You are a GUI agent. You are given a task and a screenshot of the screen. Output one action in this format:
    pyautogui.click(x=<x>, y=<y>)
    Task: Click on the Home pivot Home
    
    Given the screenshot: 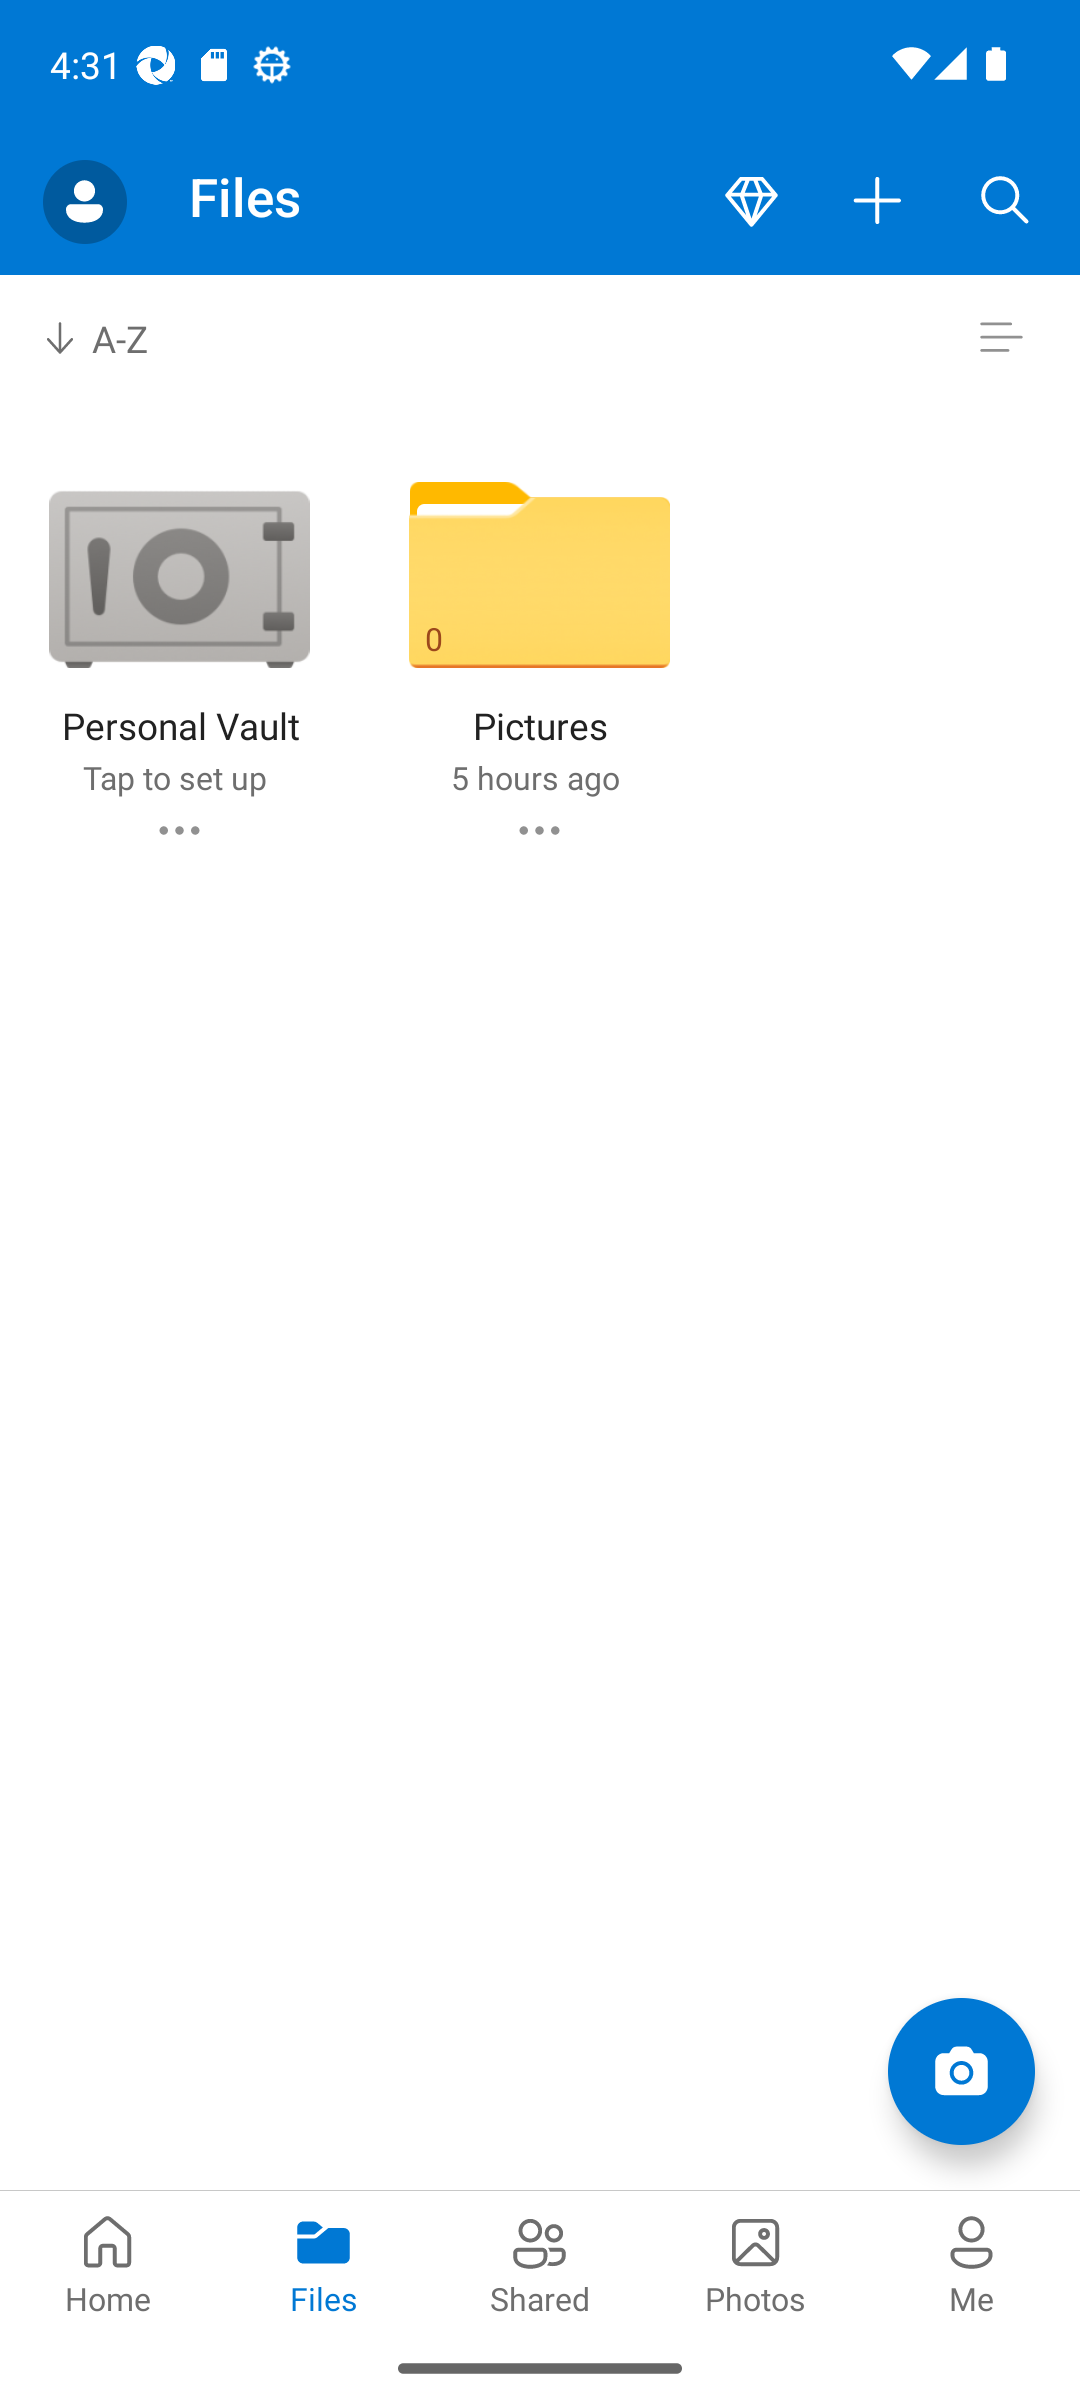 What is the action you would take?
    pyautogui.click(x=108, y=2262)
    